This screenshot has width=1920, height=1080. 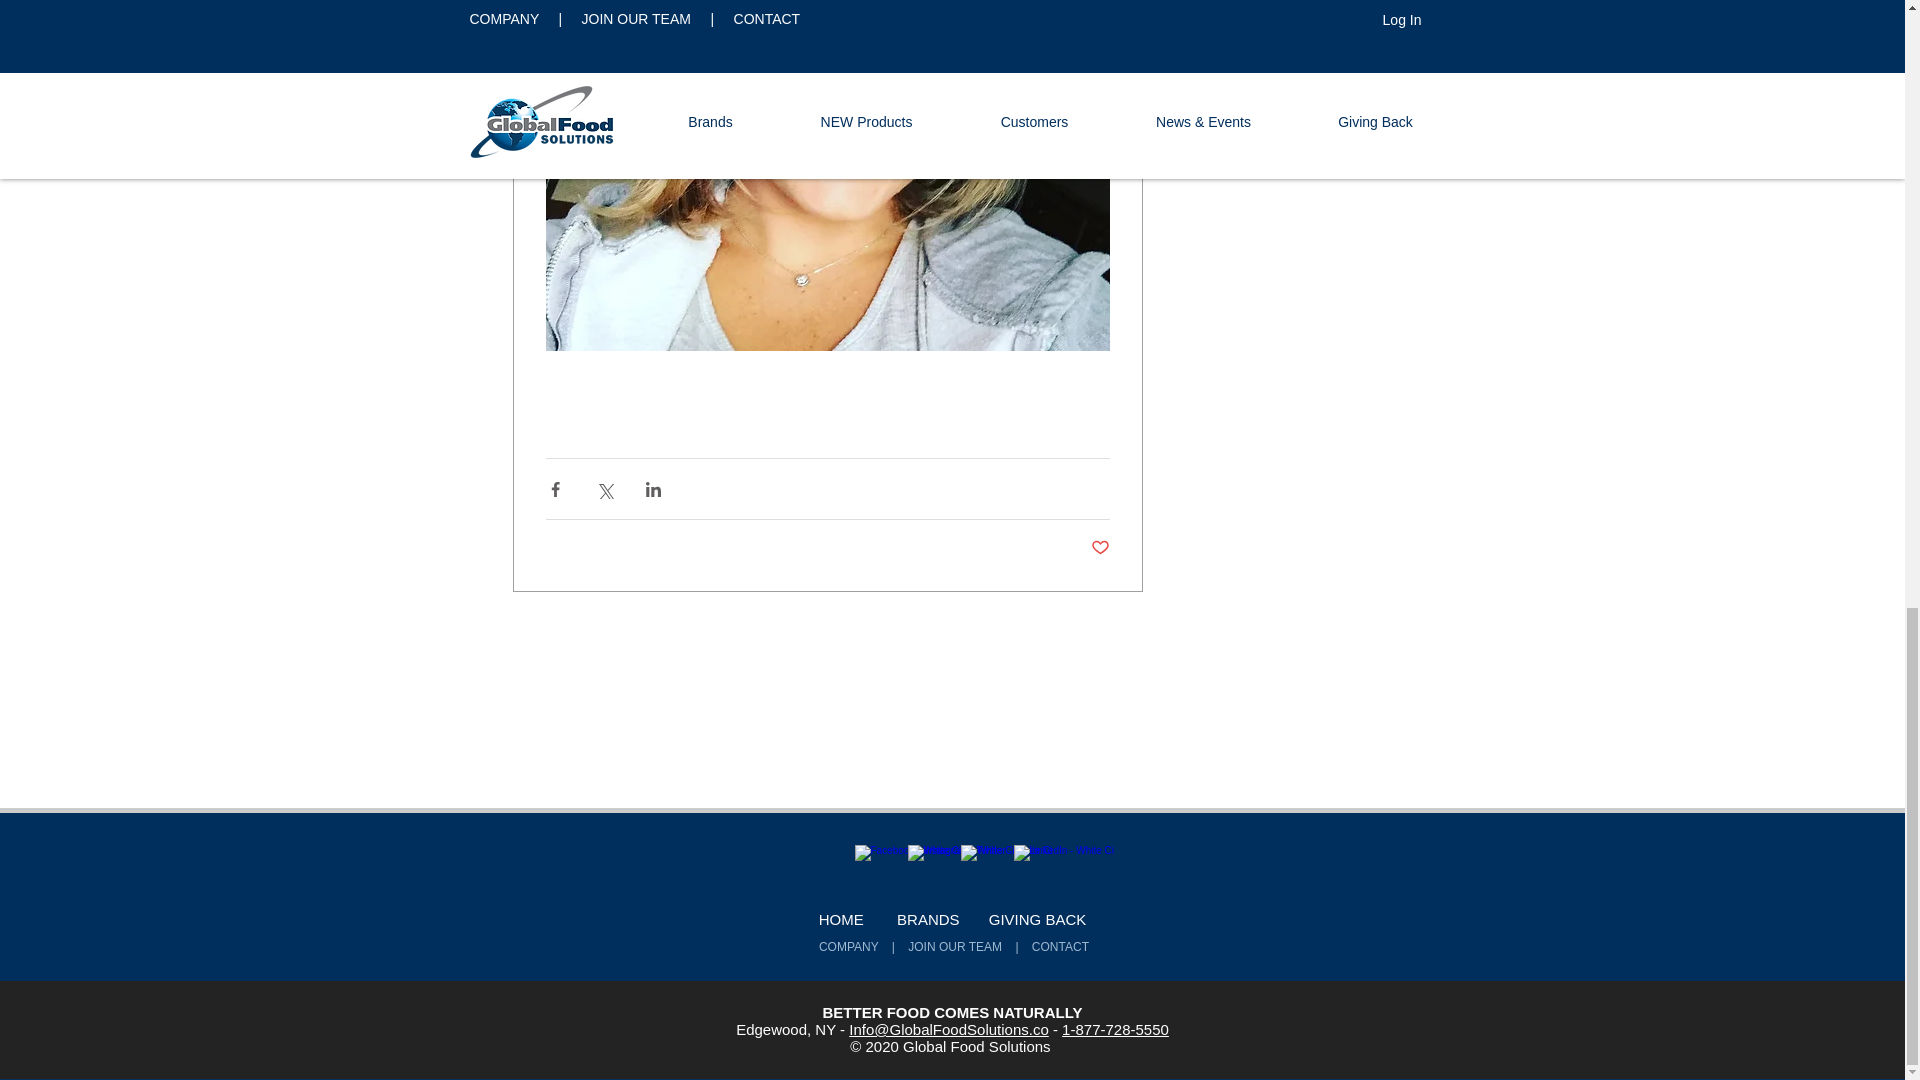 What do you see at coordinates (1100, 548) in the screenshot?
I see `Post not marked as liked` at bounding box center [1100, 548].